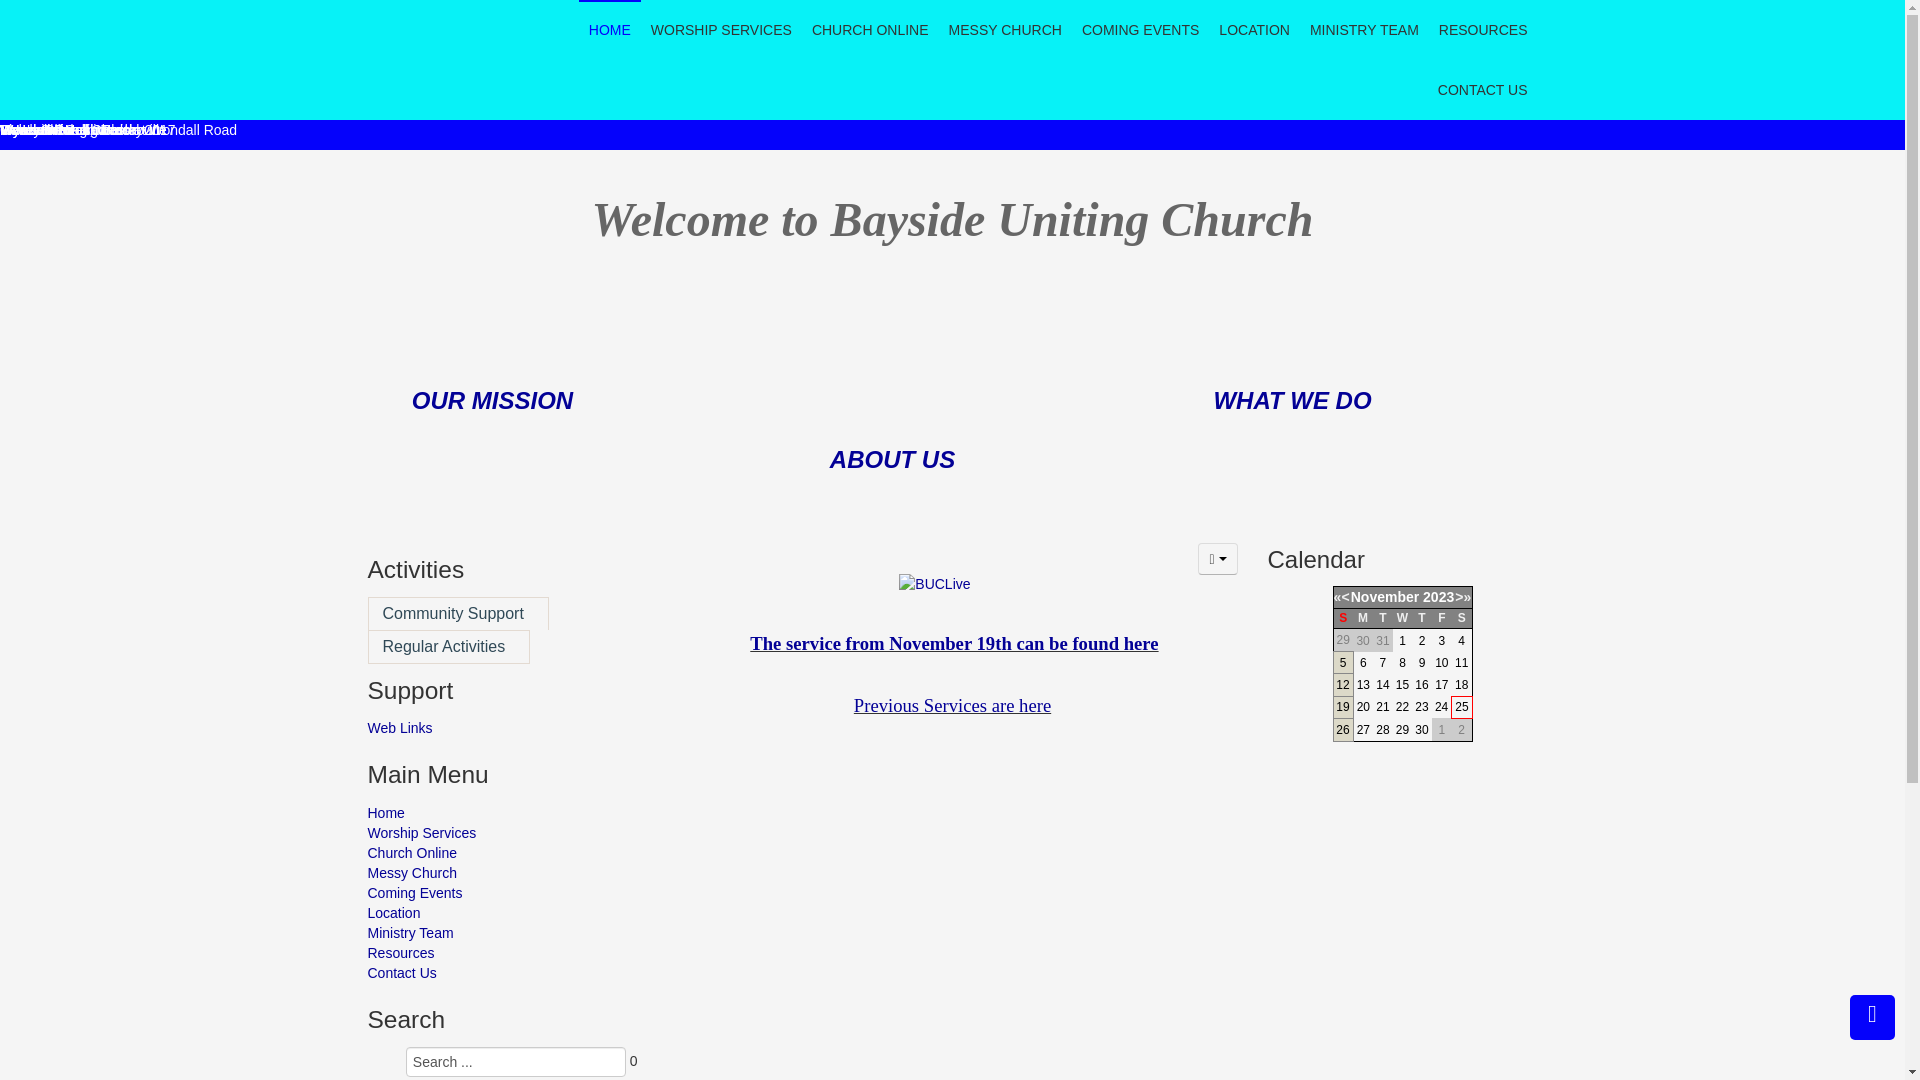 The image size is (1920, 1080). What do you see at coordinates (1483, 90) in the screenshot?
I see `CONTACT US` at bounding box center [1483, 90].